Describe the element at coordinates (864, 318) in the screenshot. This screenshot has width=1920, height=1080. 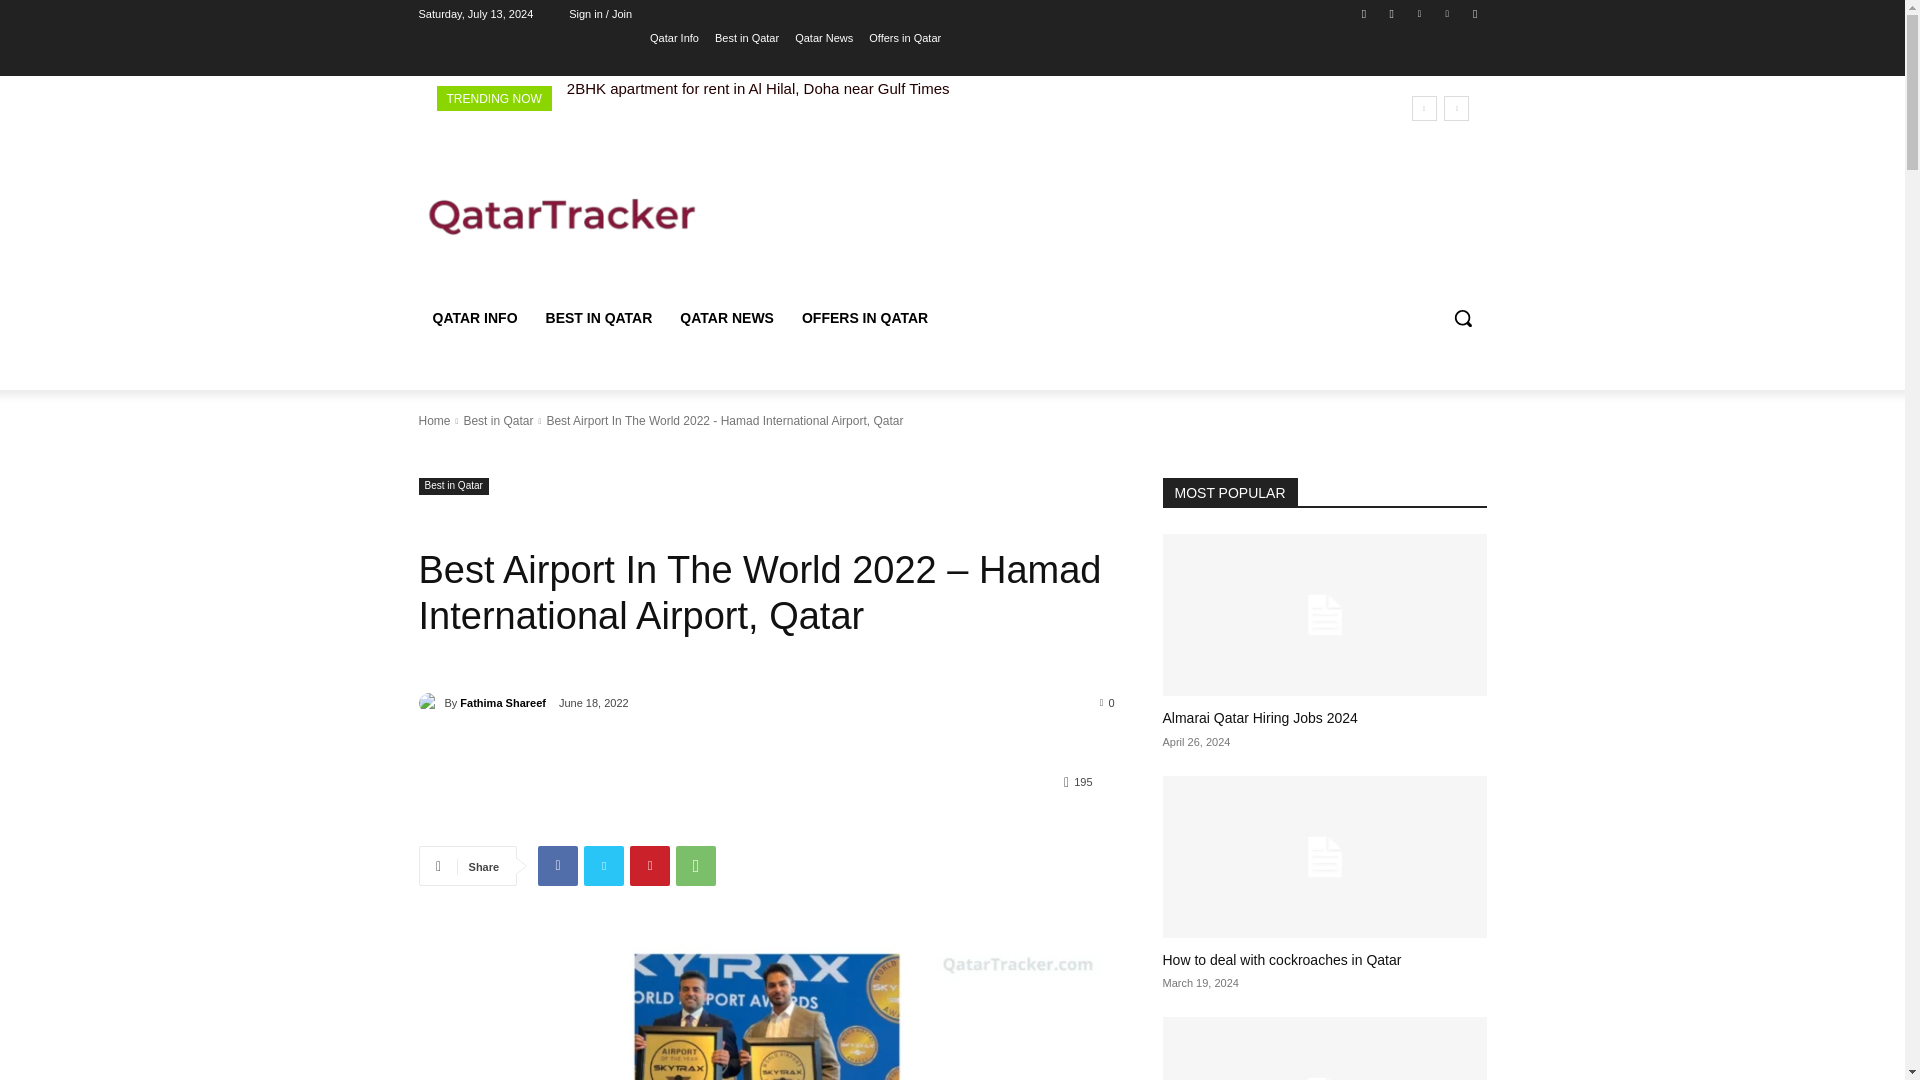
I see `OFFERS IN QATAR` at that location.